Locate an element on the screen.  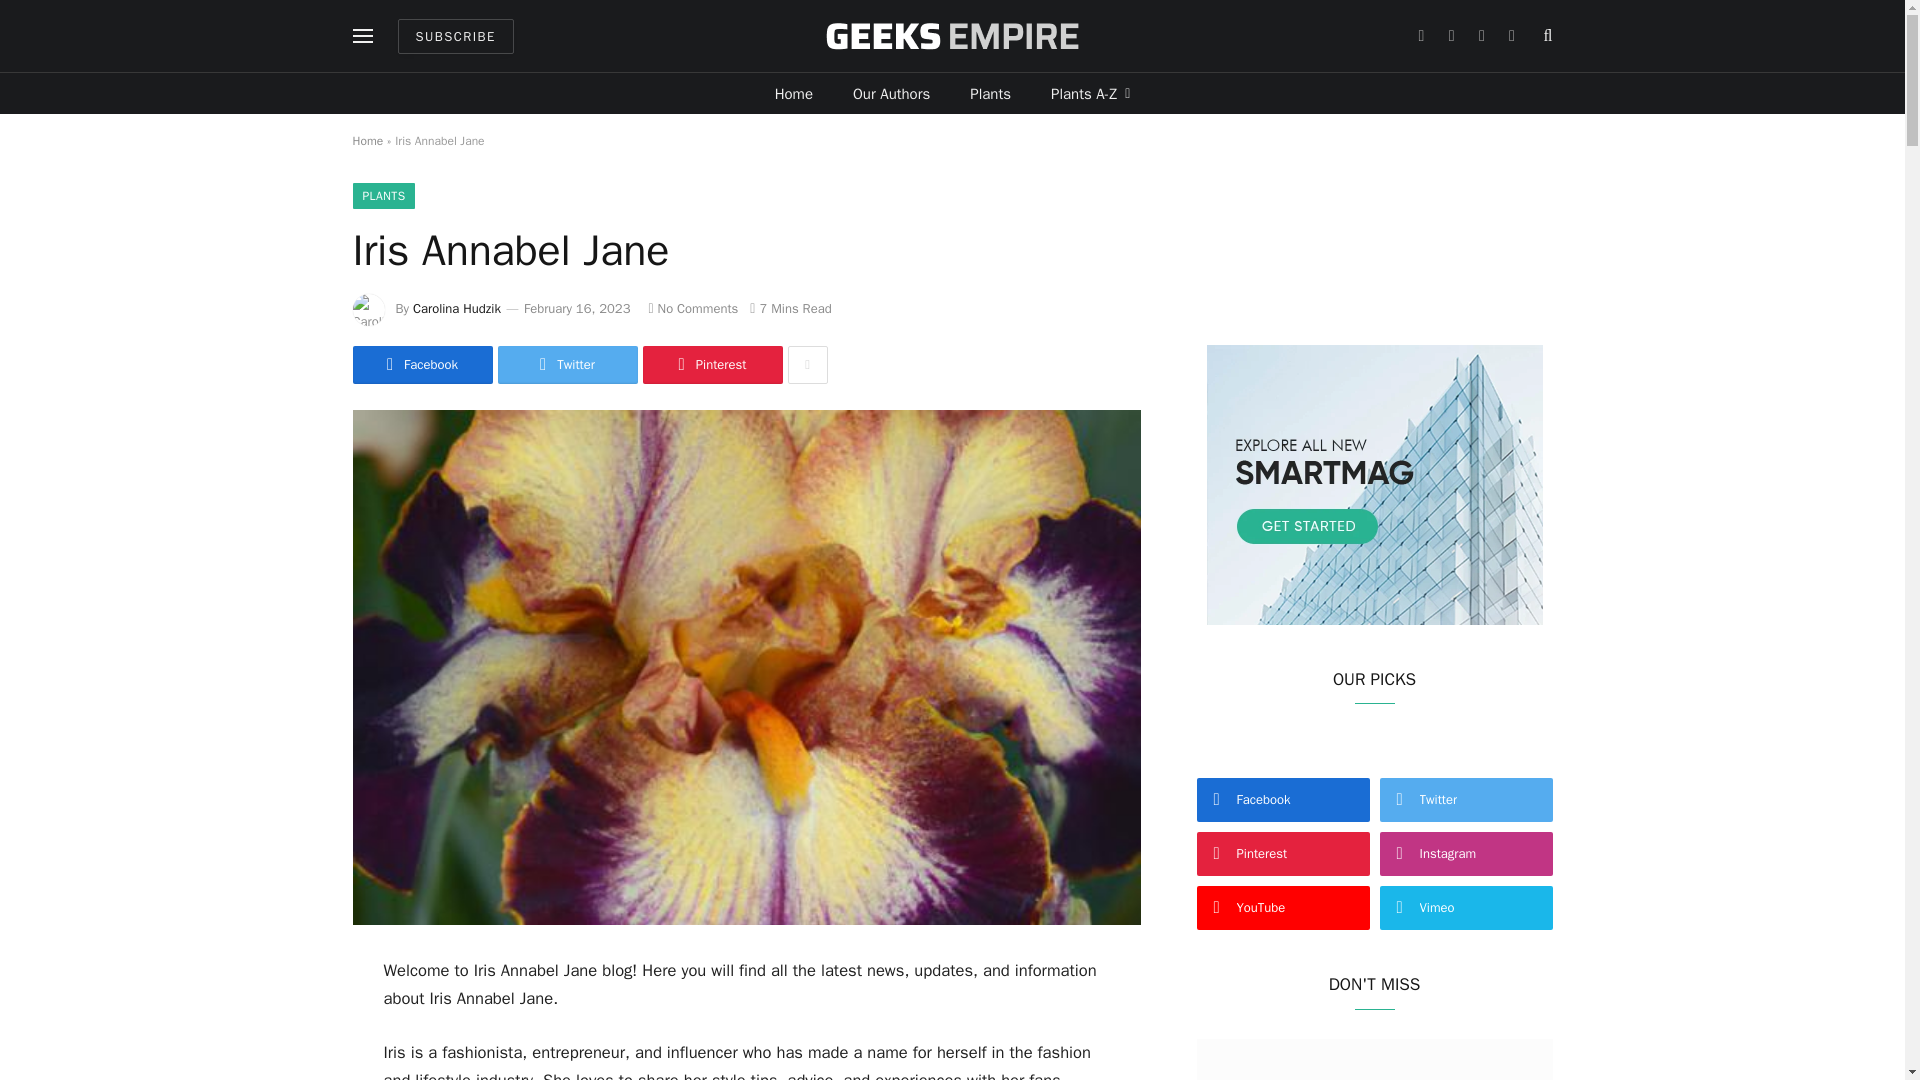
PLANTS is located at coordinates (382, 196).